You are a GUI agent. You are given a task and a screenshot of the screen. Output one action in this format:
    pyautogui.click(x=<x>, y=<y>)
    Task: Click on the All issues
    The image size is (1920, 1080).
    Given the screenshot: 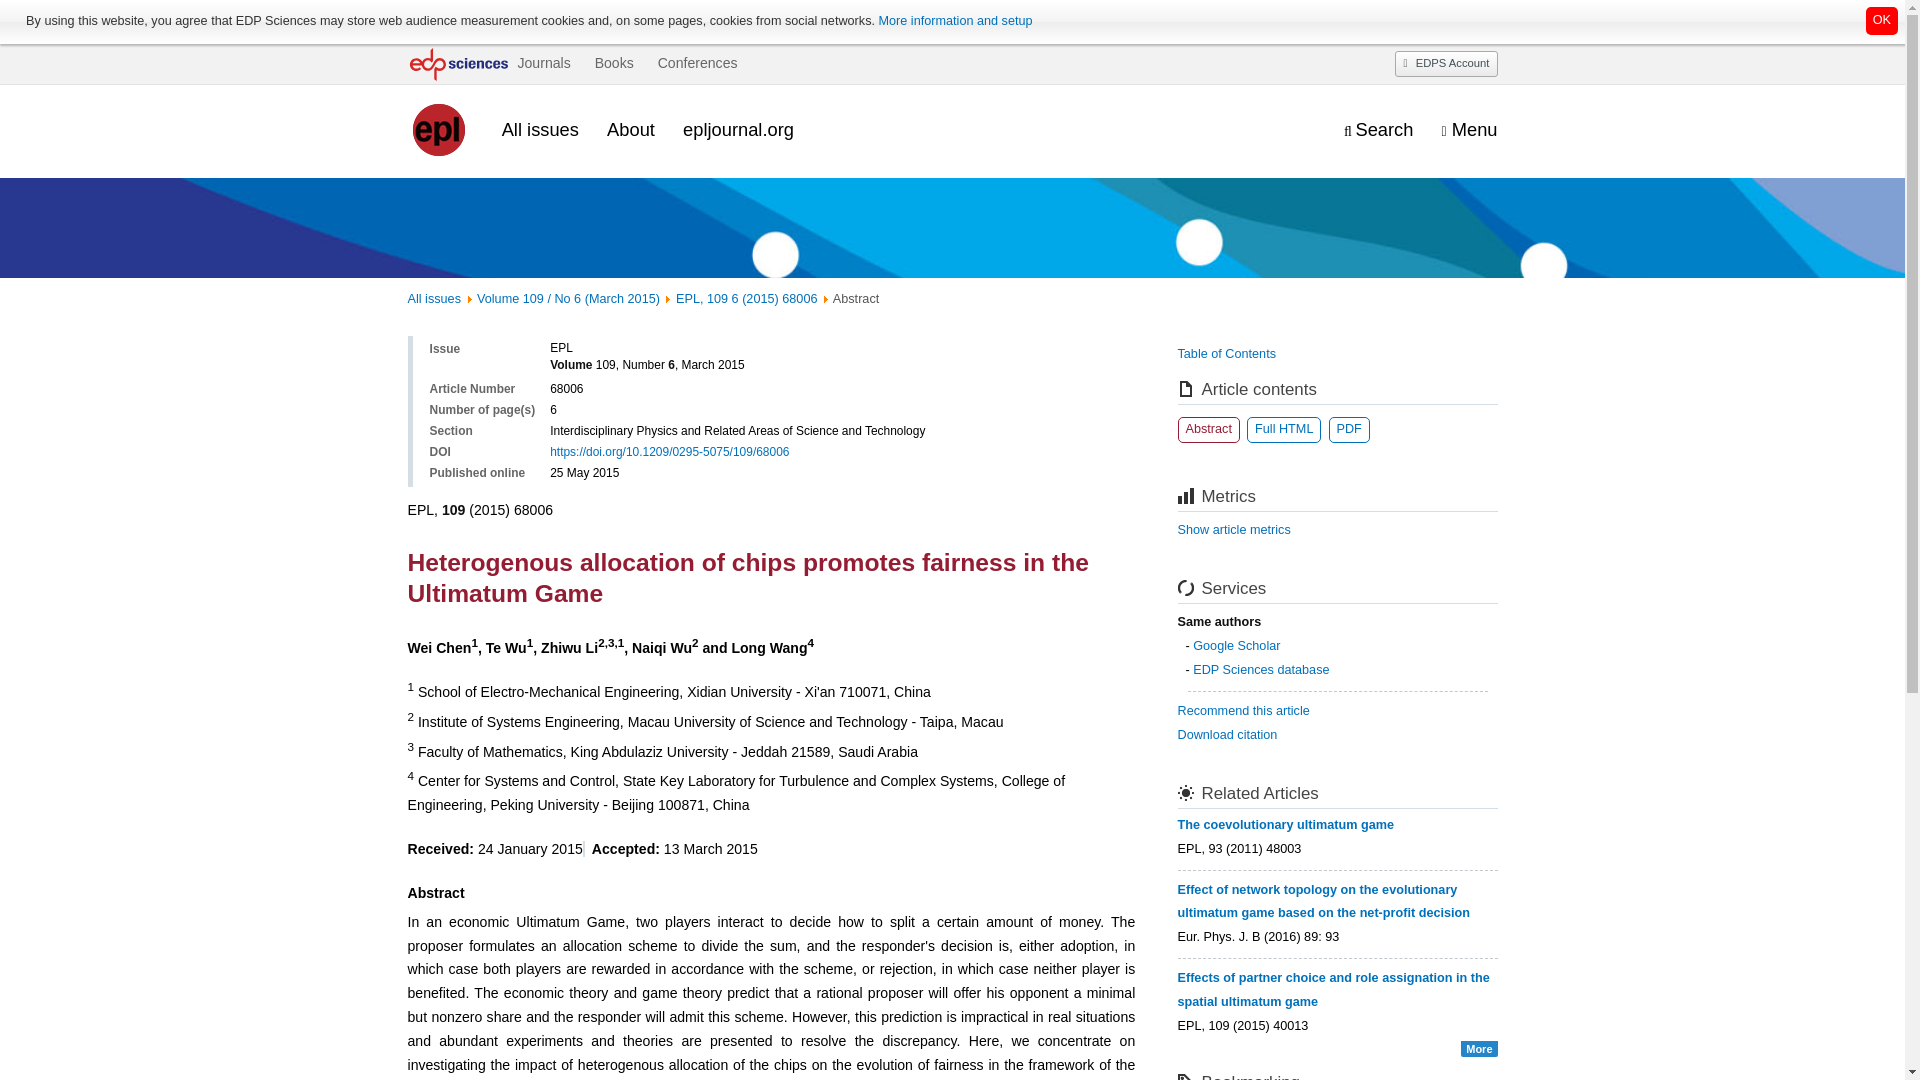 What is the action you would take?
    pyautogui.click(x=434, y=298)
    